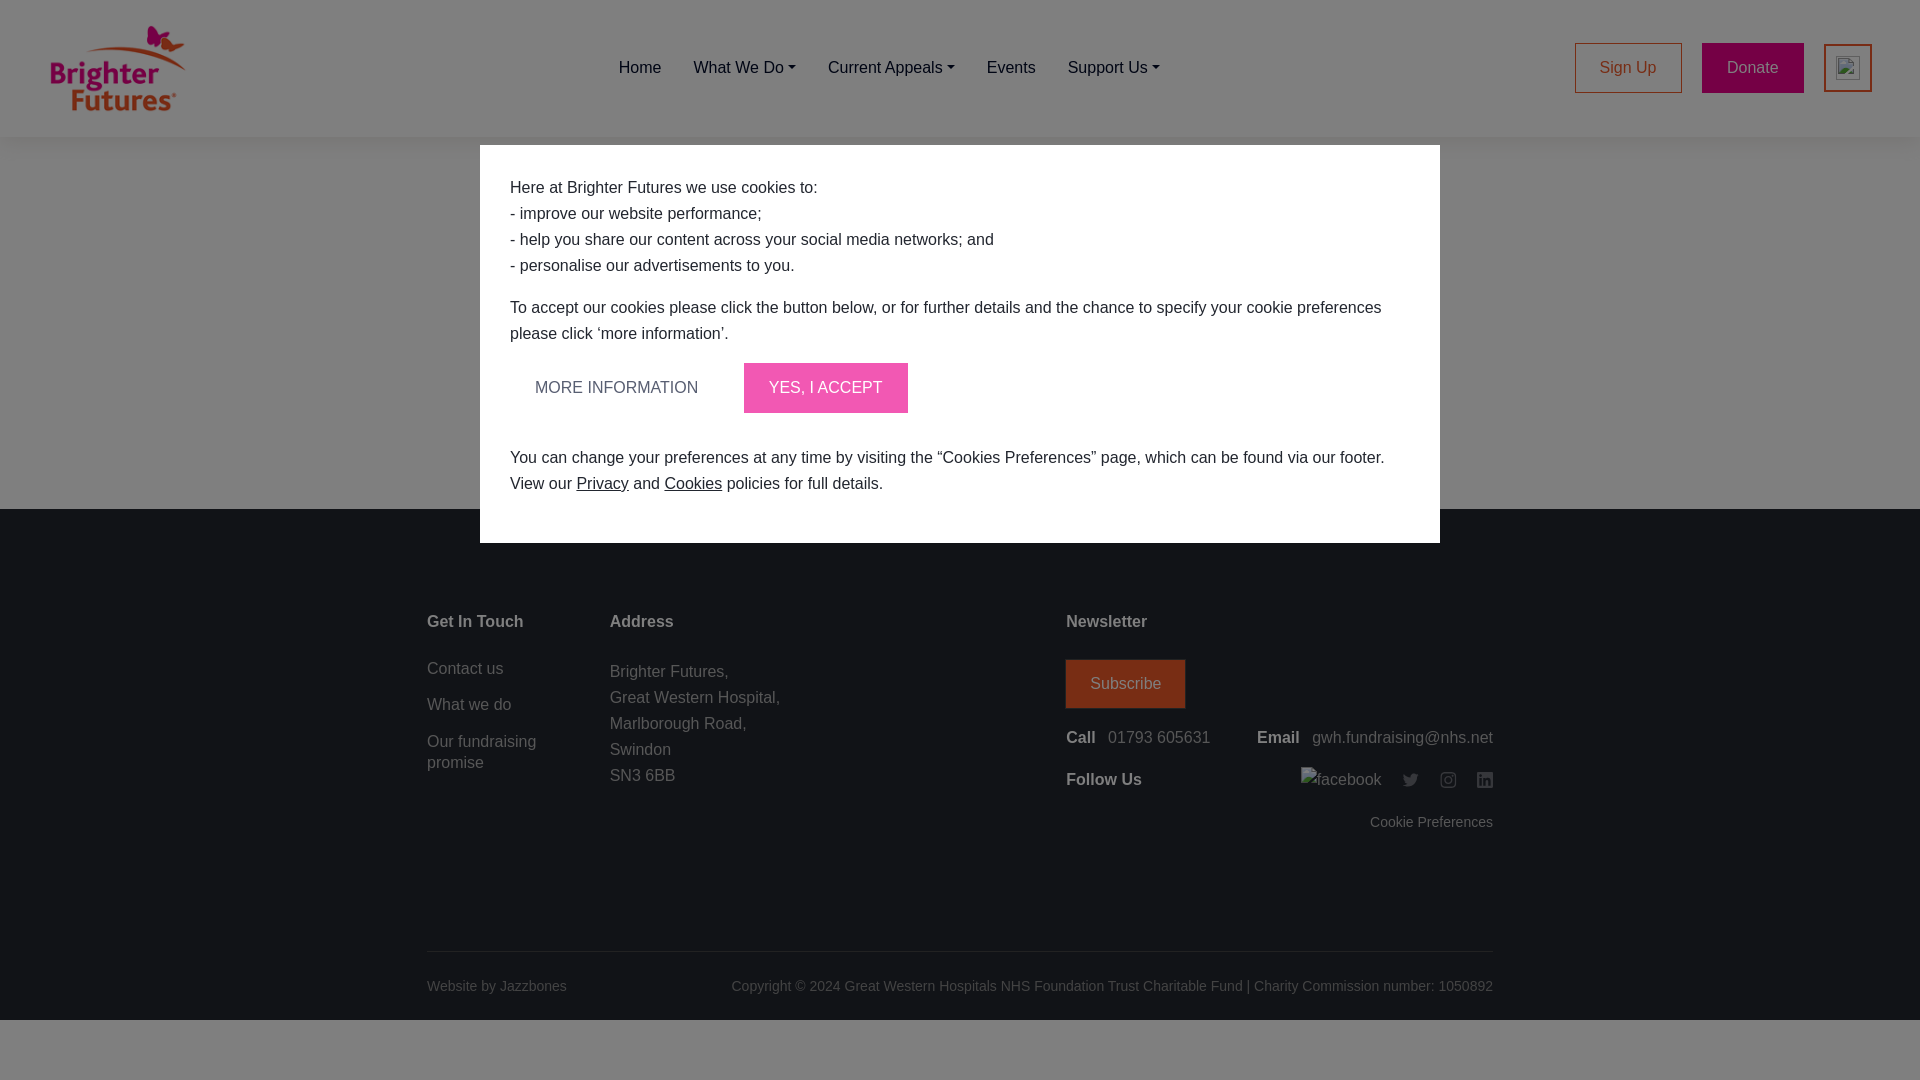  Describe the element at coordinates (616, 387) in the screenshot. I see `MORE INFORMATION` at that location.